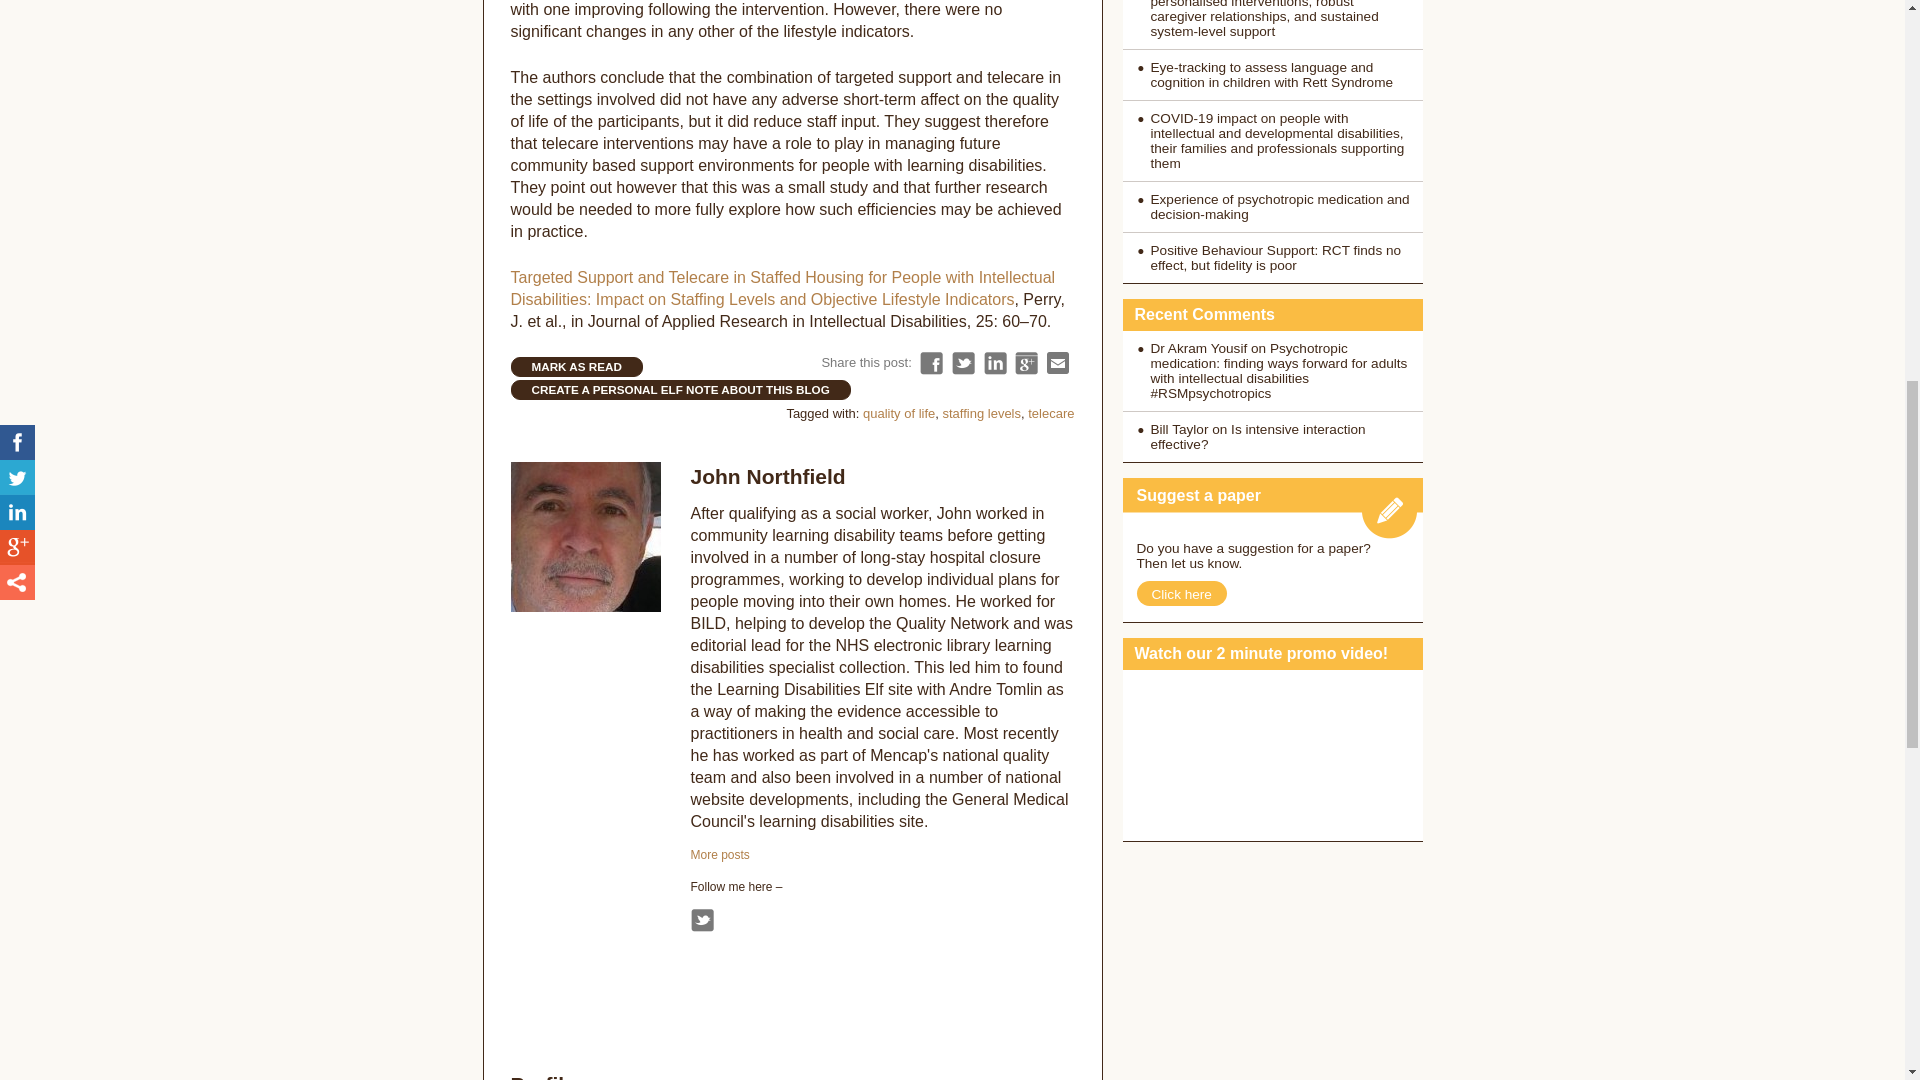 The image size is (1920, 1080). I want to click on Share on Facebook, so click(930, 363).